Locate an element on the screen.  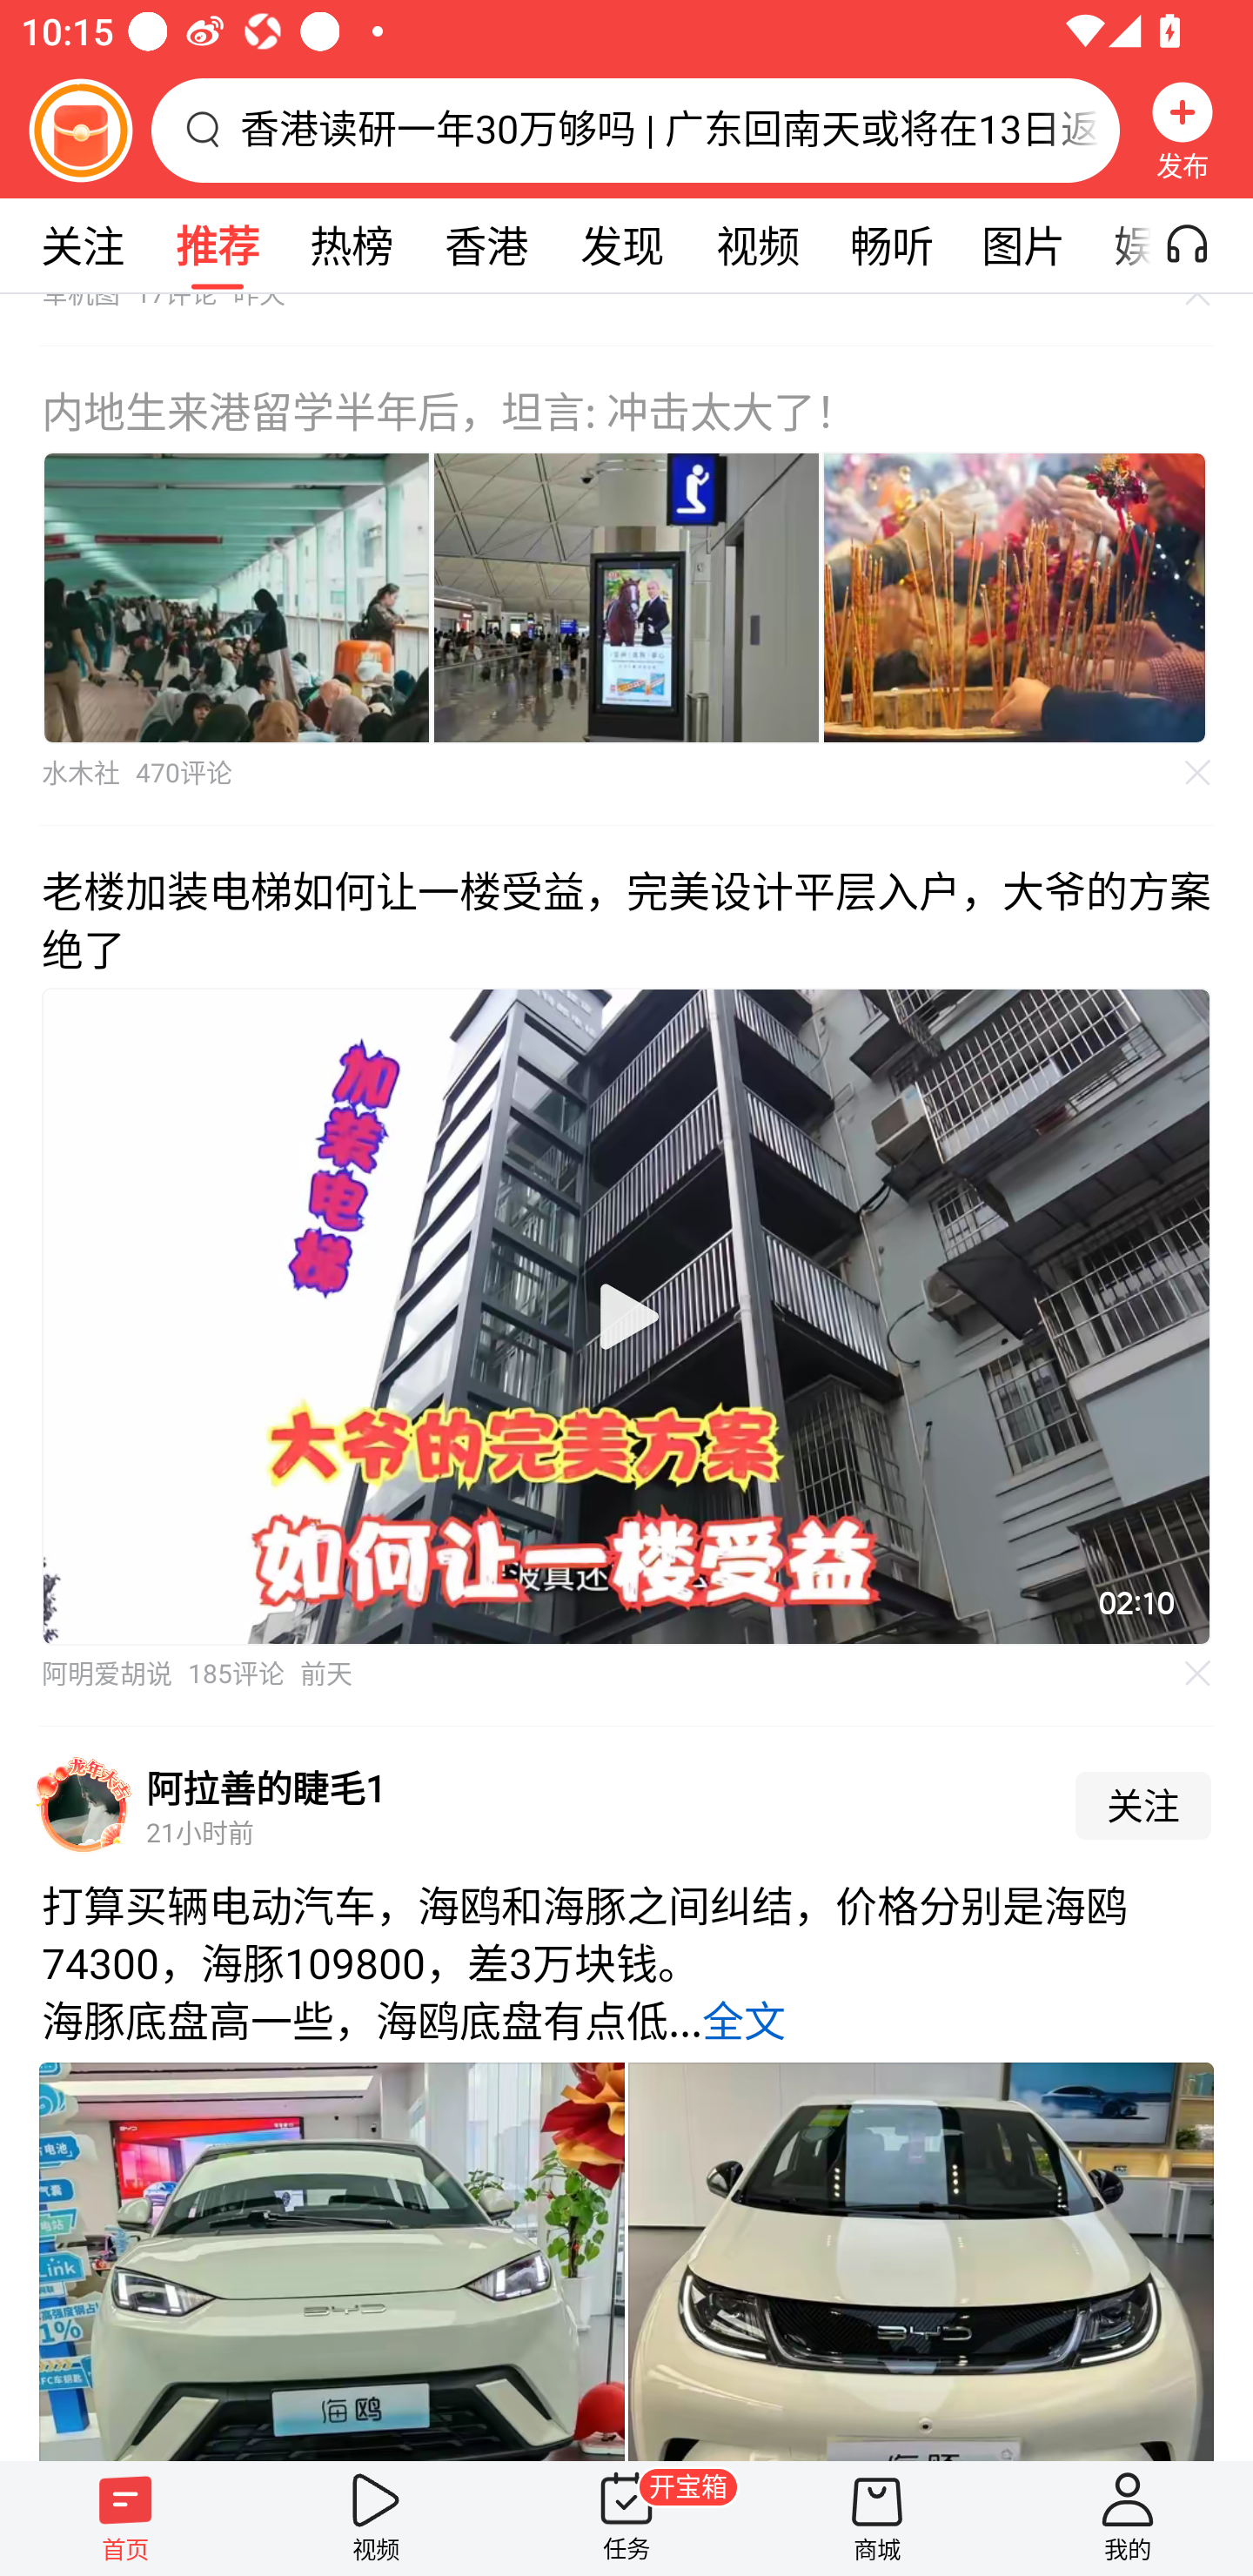
视频 is located at coordinates (376, 2518).